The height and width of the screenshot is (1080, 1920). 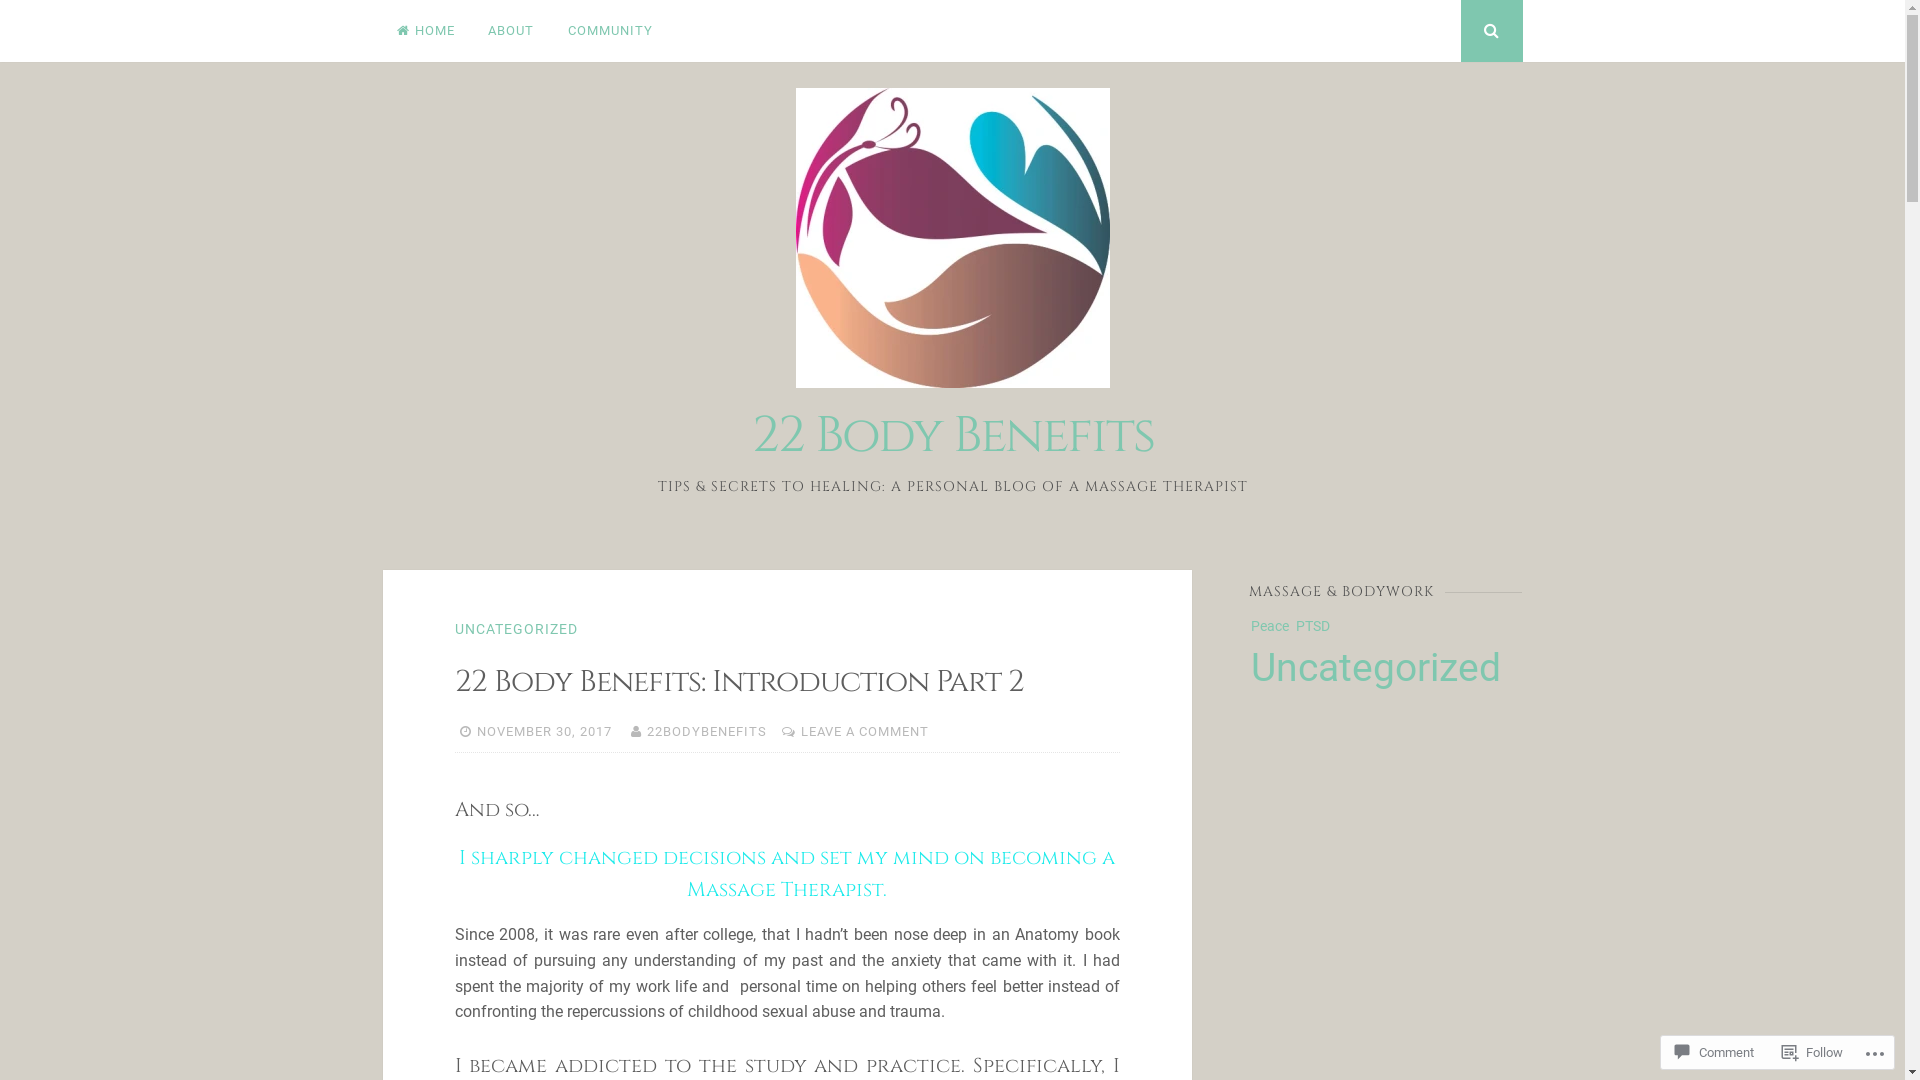 I want to click on 22 Body Benefits, so click(x=953, y=436).